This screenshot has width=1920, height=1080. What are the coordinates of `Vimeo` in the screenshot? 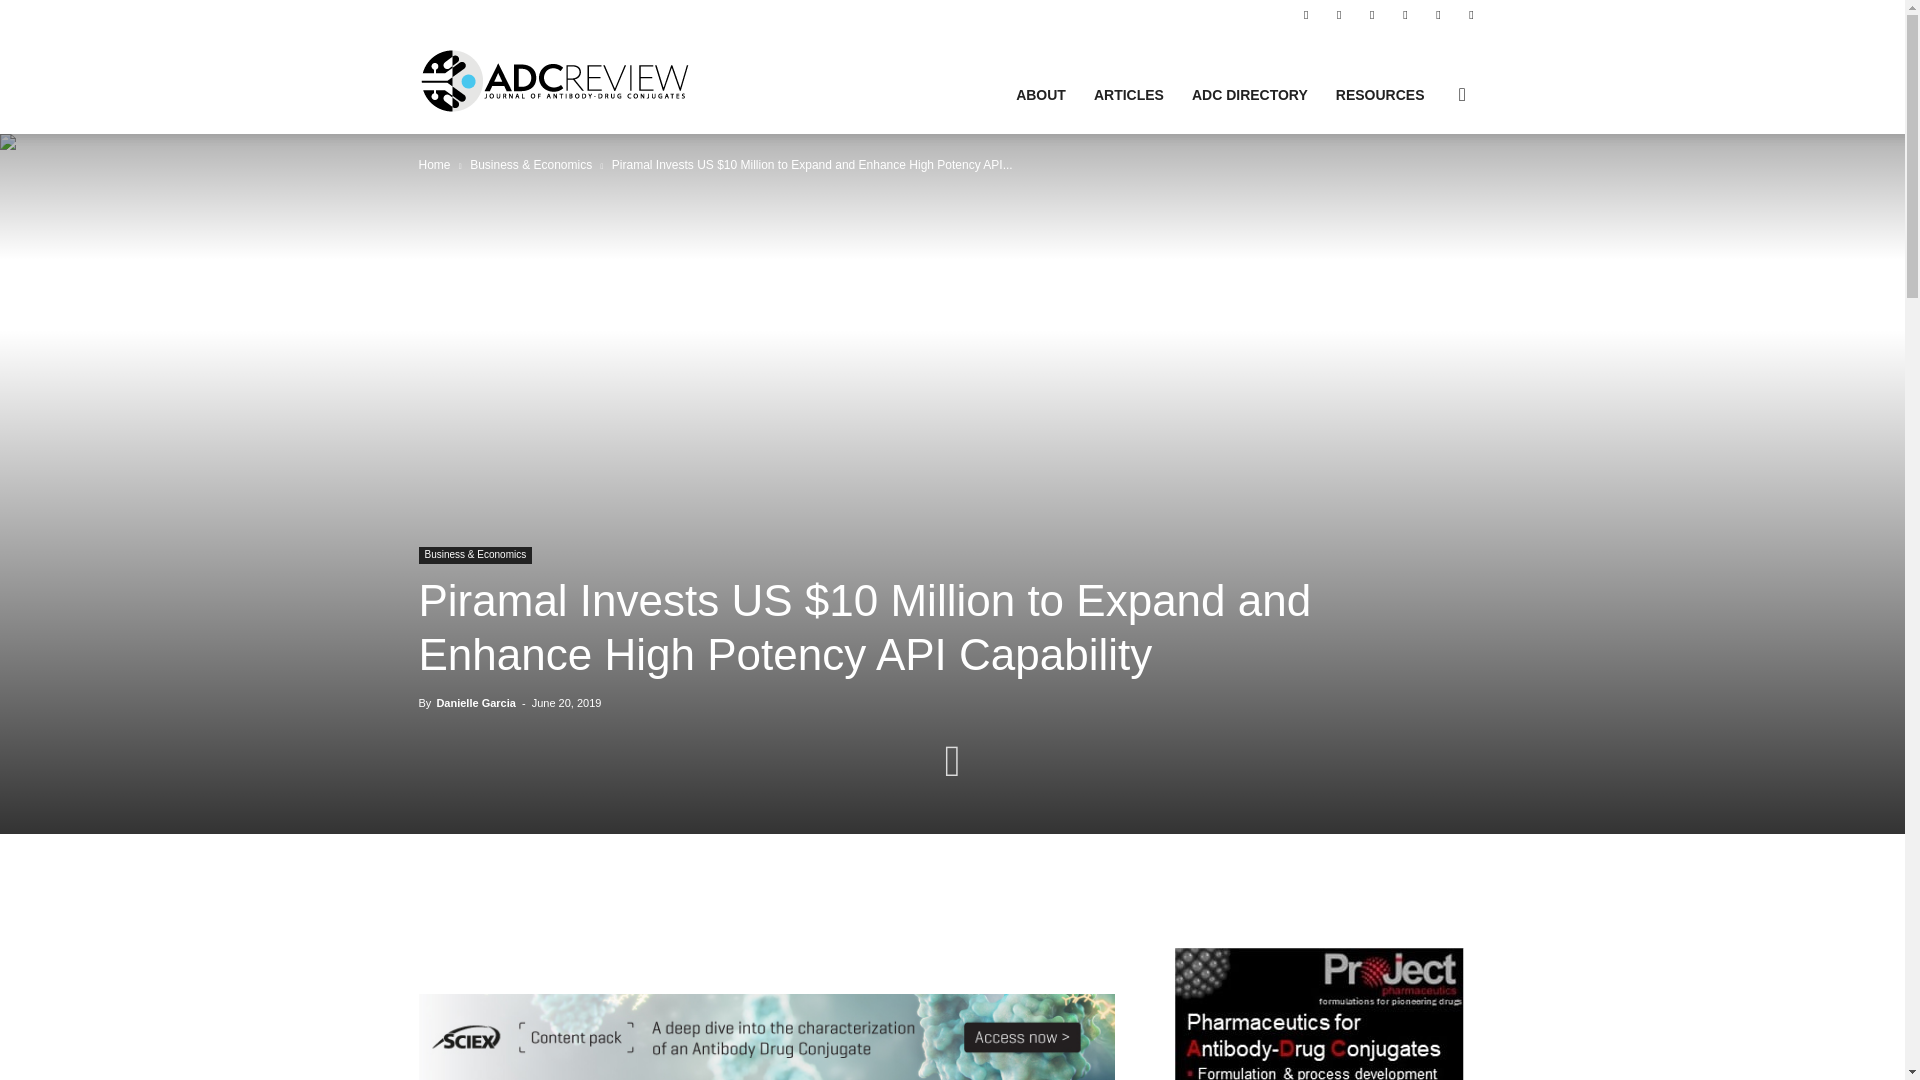 It's located at (1438, 14).